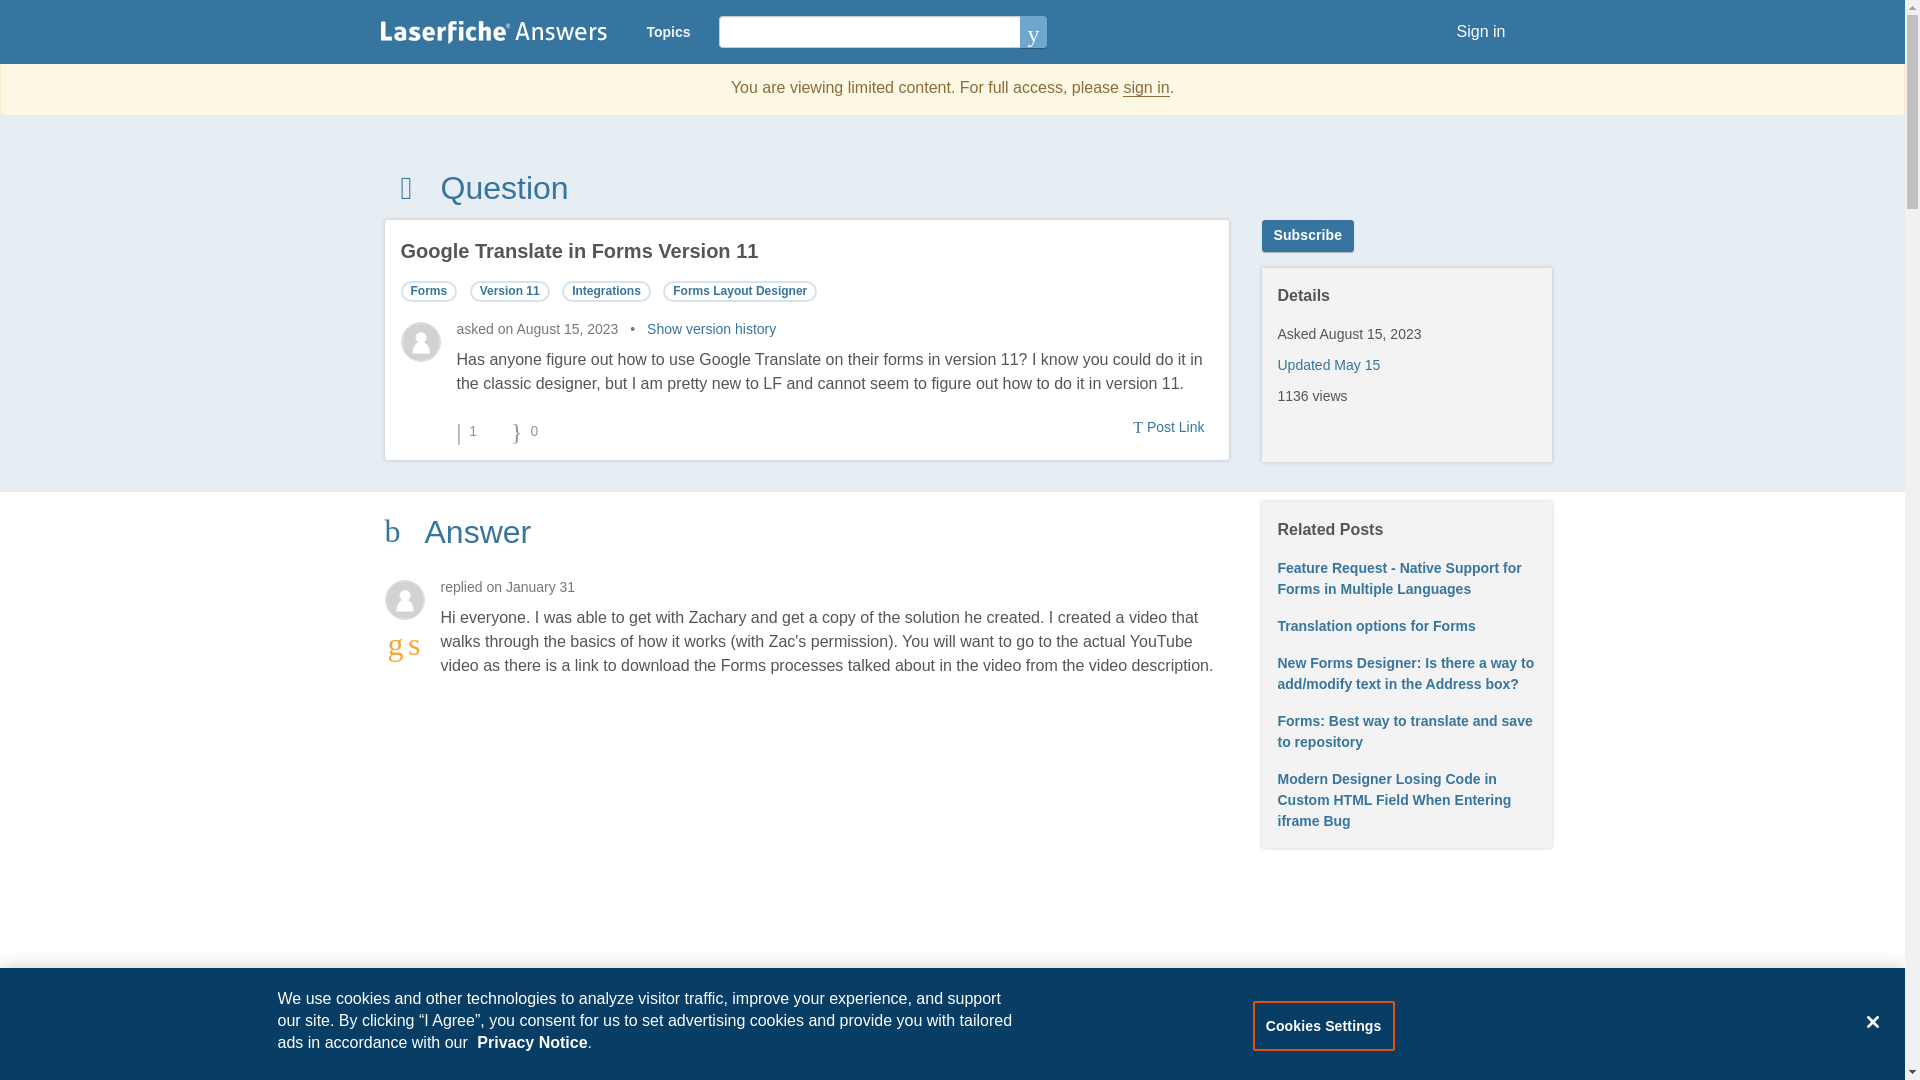 Image resolution: width=1920 pixels, height=1080 pixels. What do you see at coordinates (428, 291) in the screenshot?
I see `Forms` at bounding box center [428, 291].